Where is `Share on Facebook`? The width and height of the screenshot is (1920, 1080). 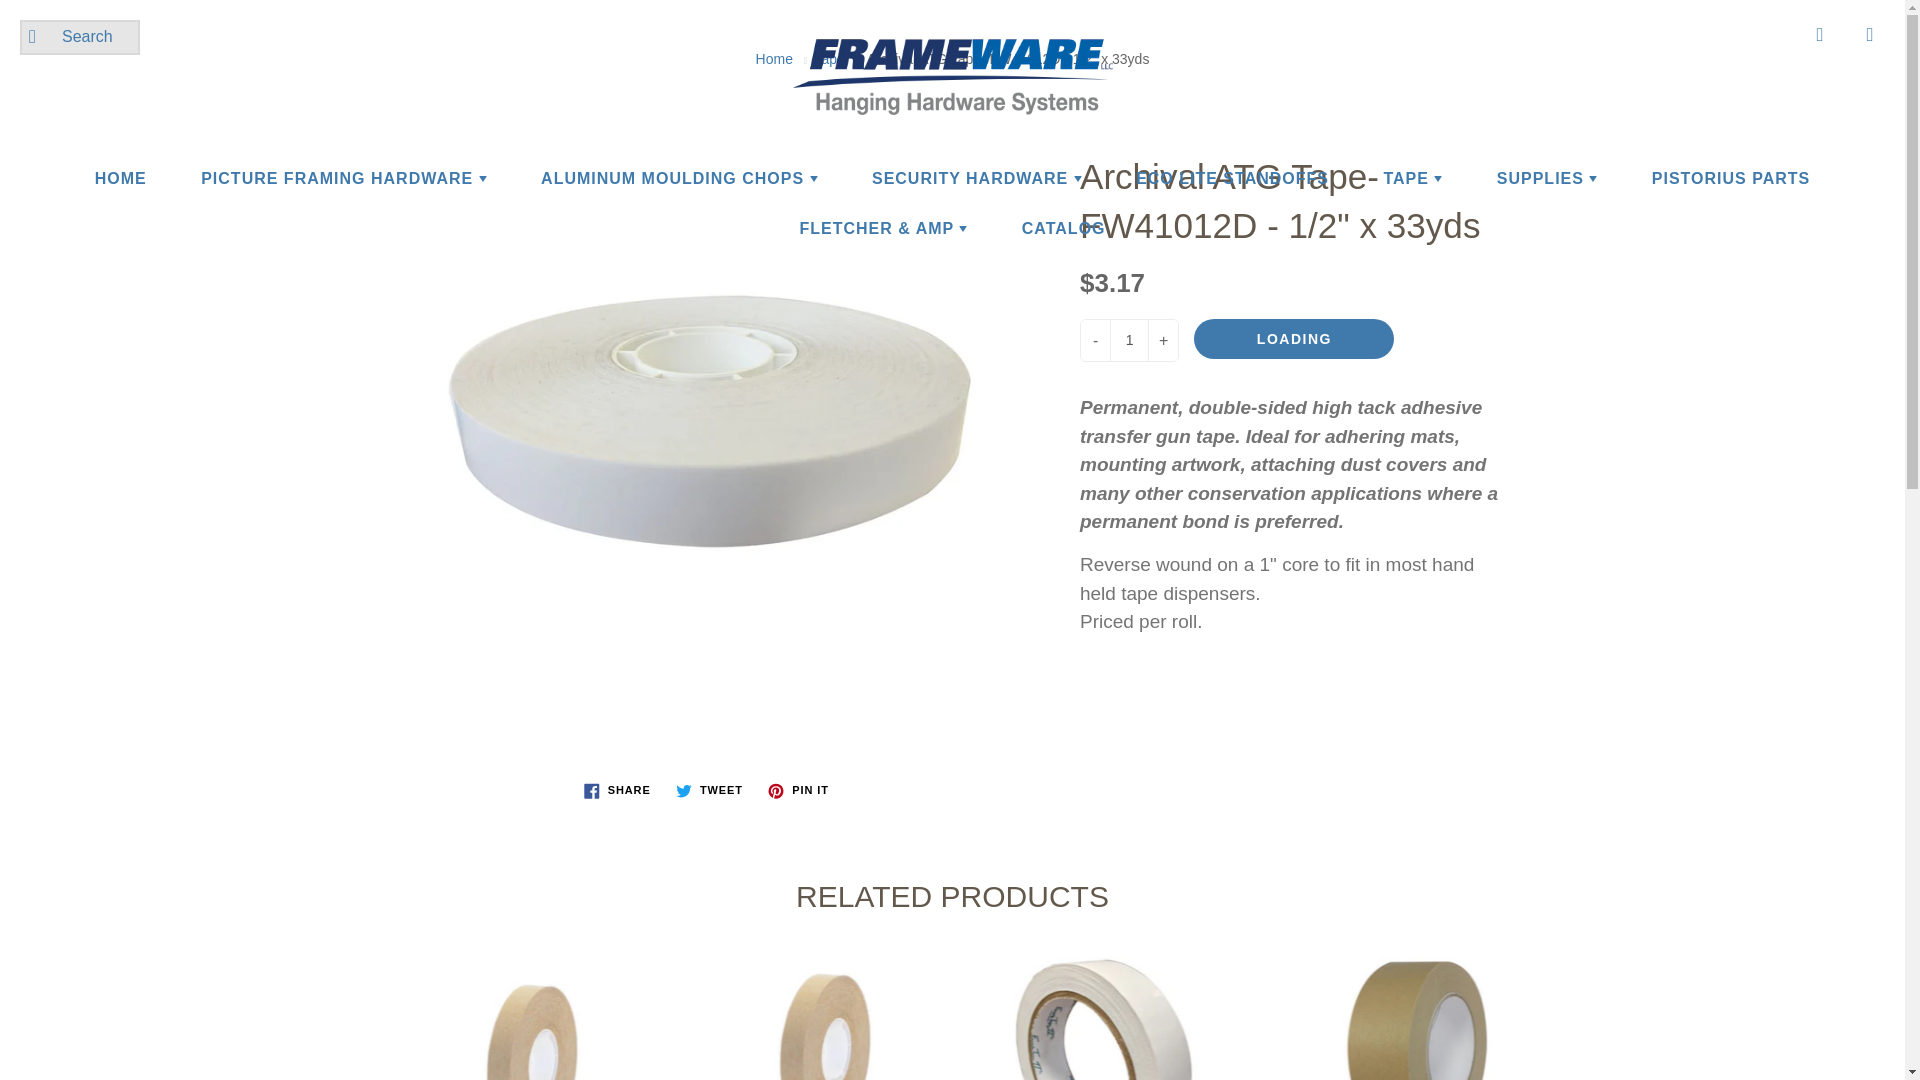
Share on Facebook is located at coordinates (617, 790).